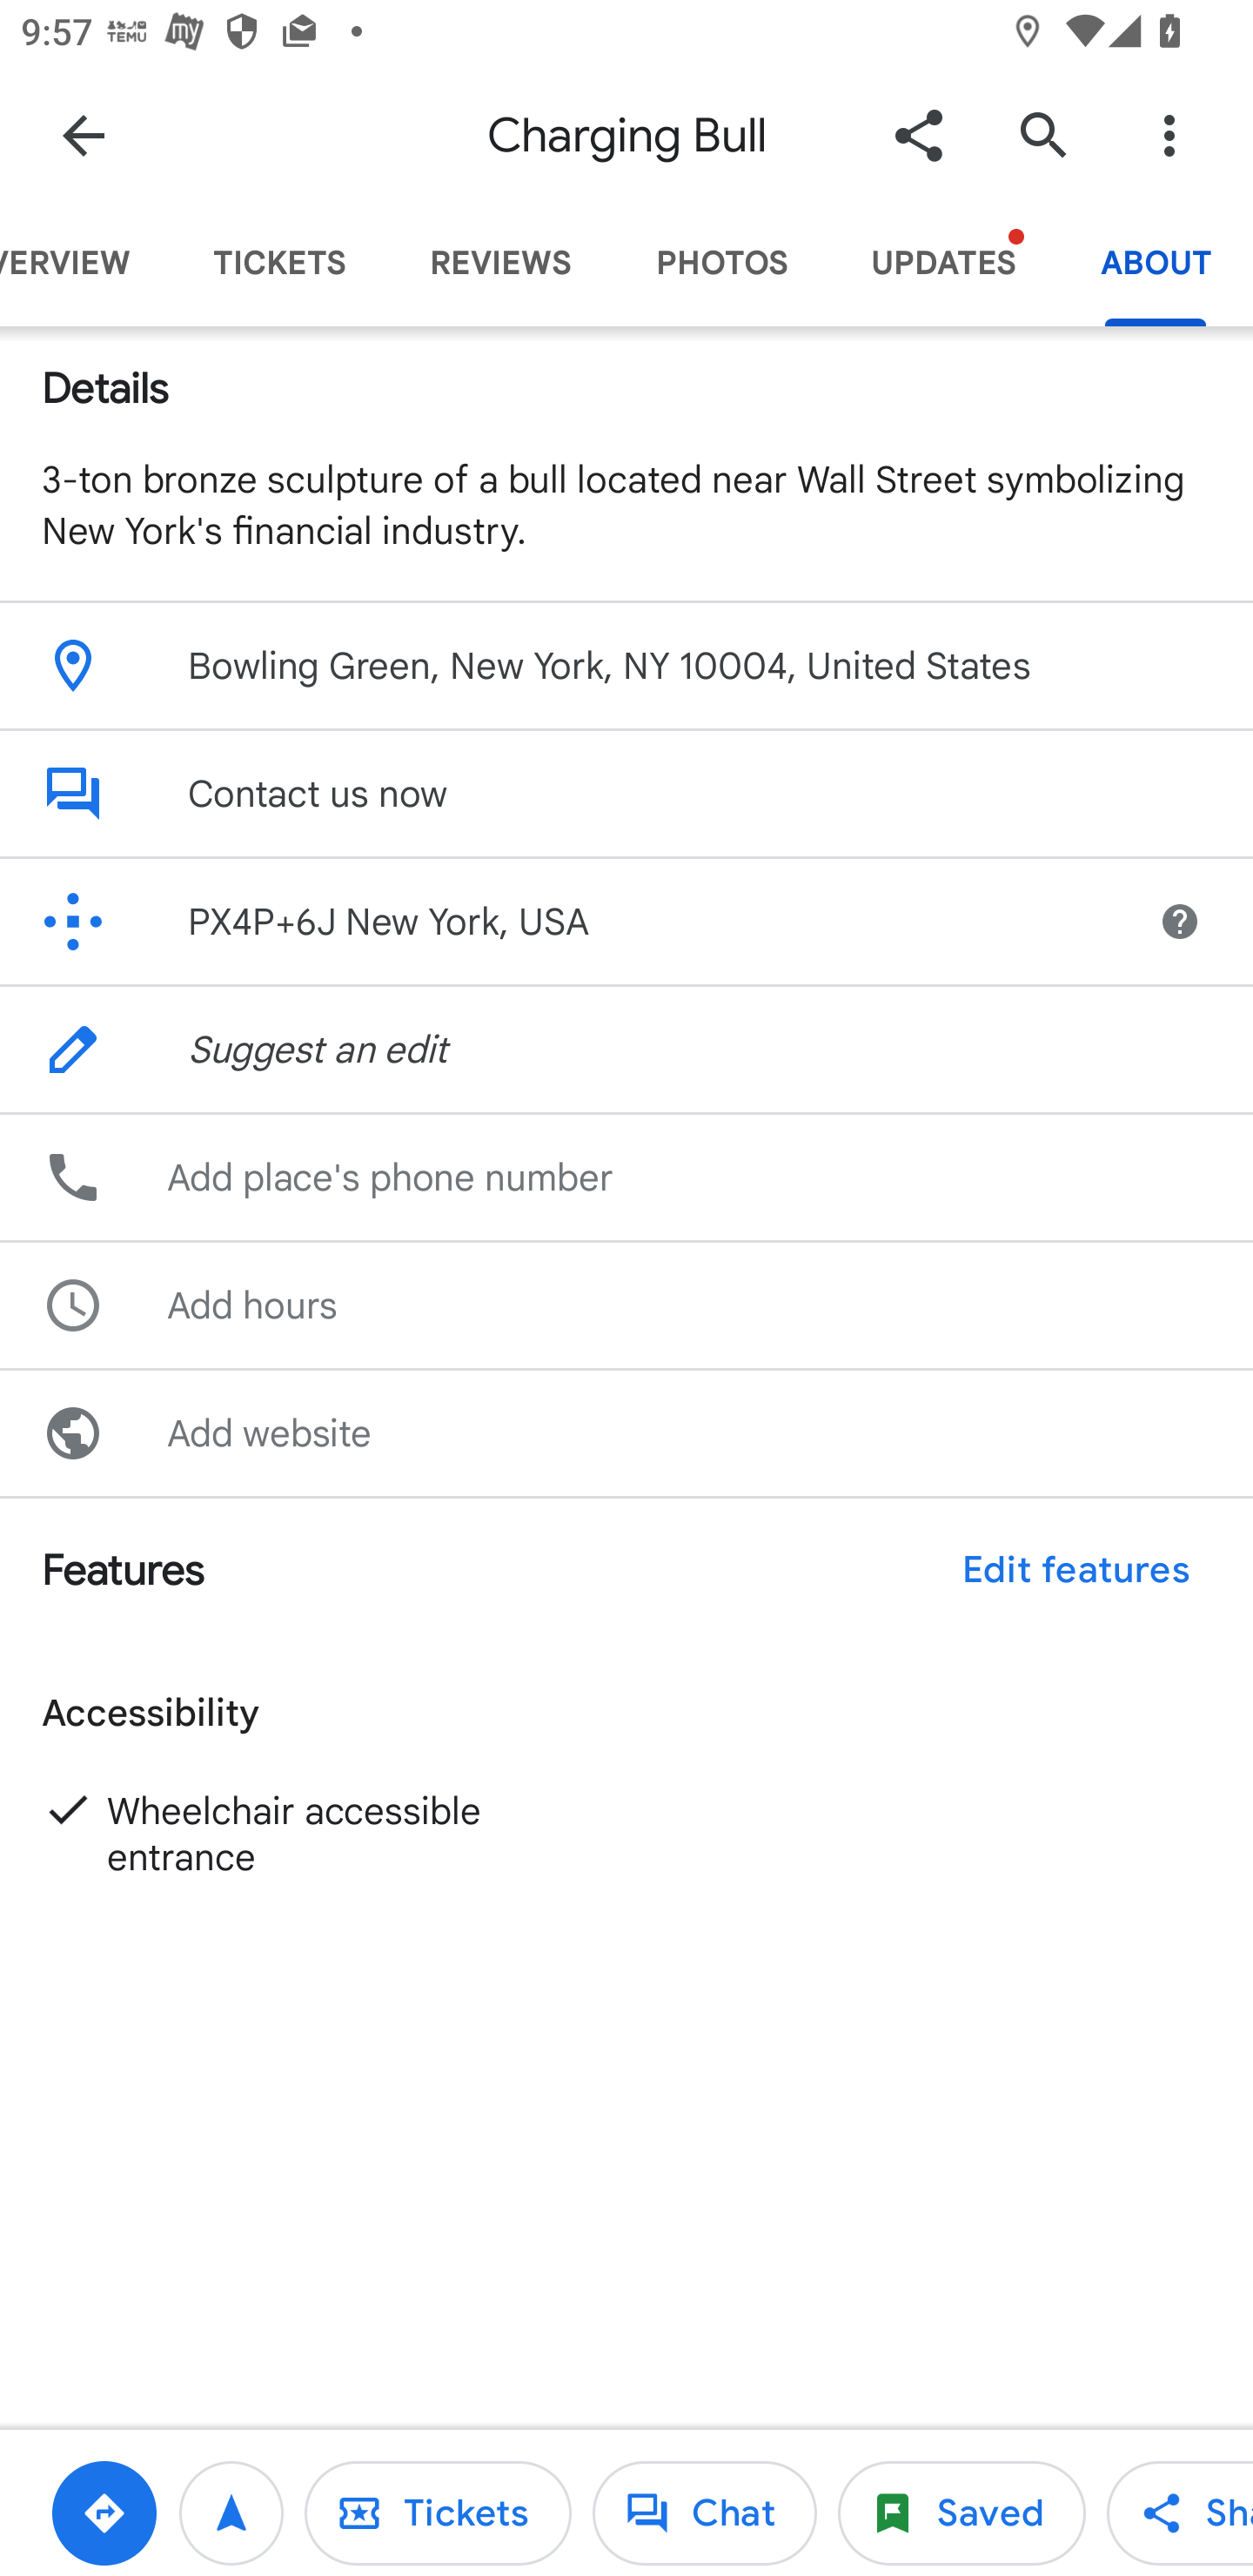  Describe the element at coordinates (626, 1304) in the screenshot. I see `Add hours` at that location.